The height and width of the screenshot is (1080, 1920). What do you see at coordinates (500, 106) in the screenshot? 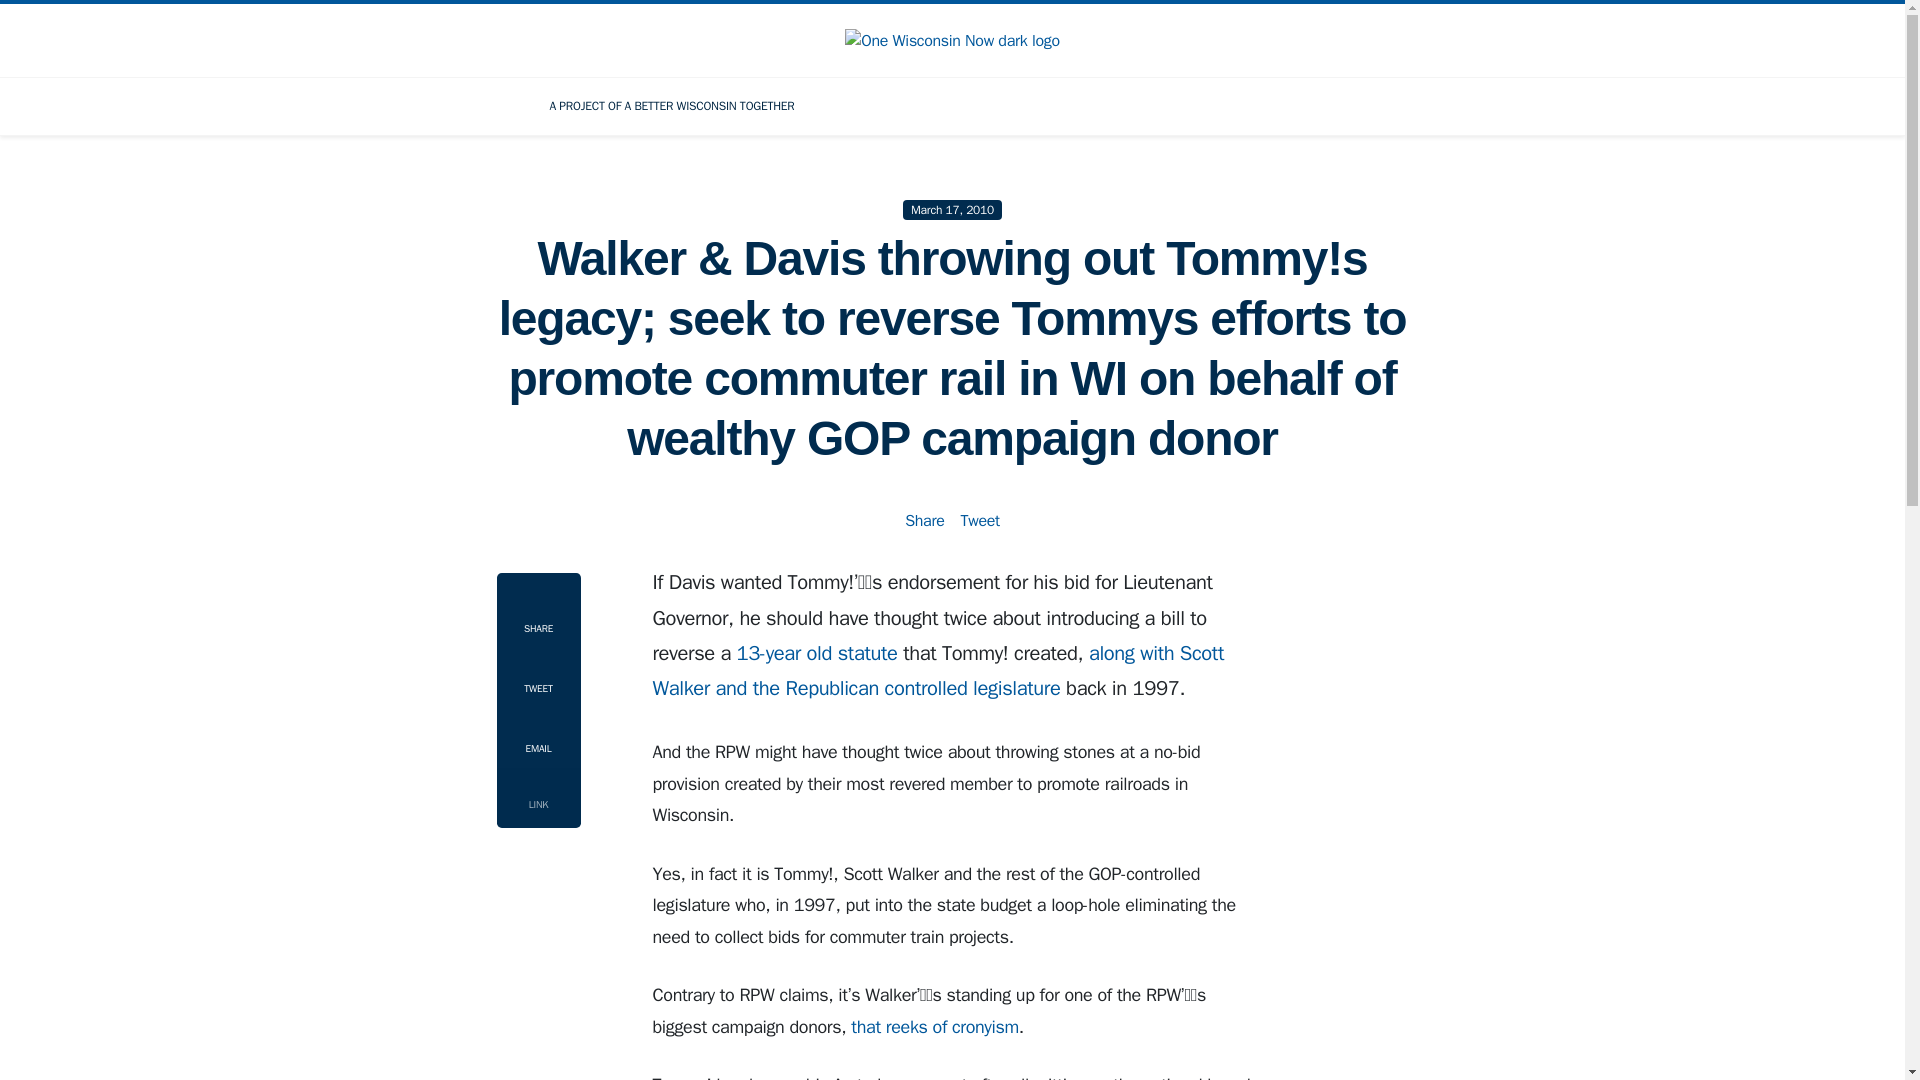
I see `Home` at bounding box center [500, 106].